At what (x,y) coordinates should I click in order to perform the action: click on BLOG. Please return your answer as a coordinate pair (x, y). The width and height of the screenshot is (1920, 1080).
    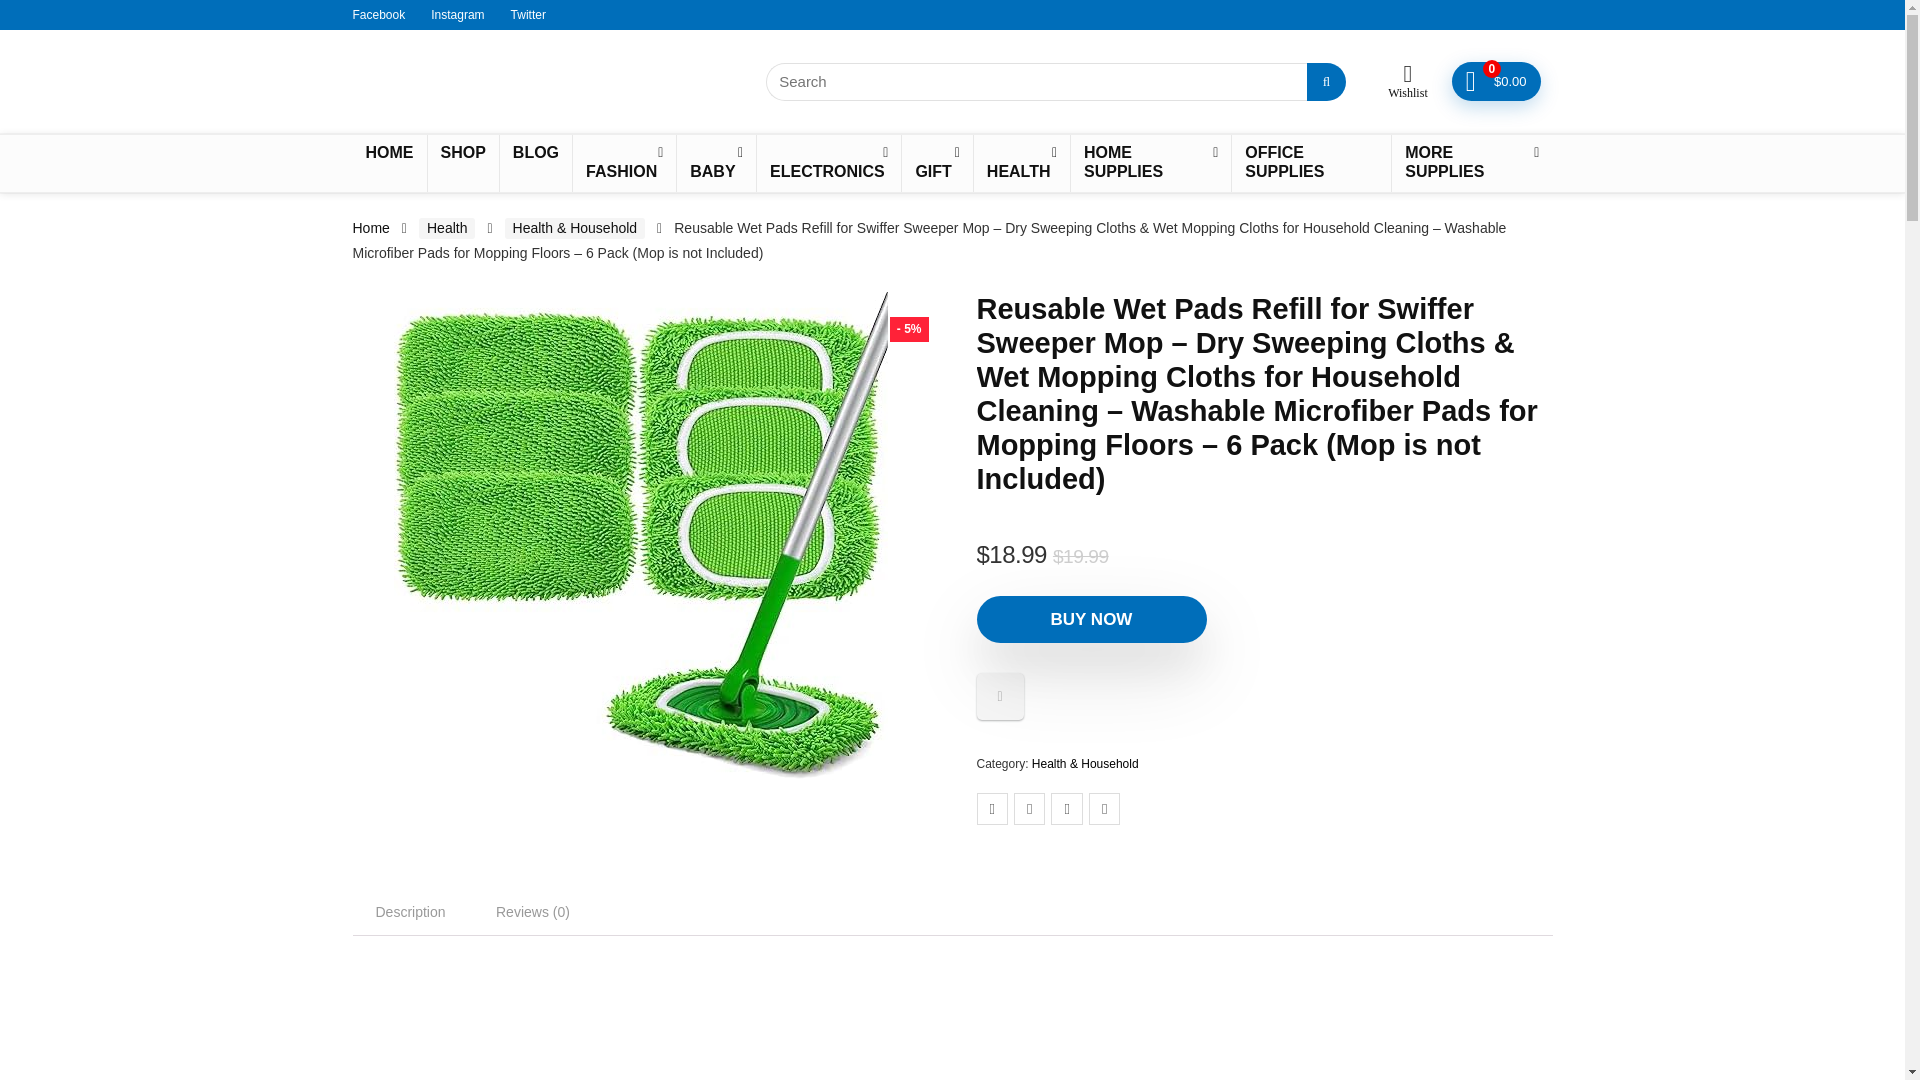
    Looking at the image, I should click on (536, 154).